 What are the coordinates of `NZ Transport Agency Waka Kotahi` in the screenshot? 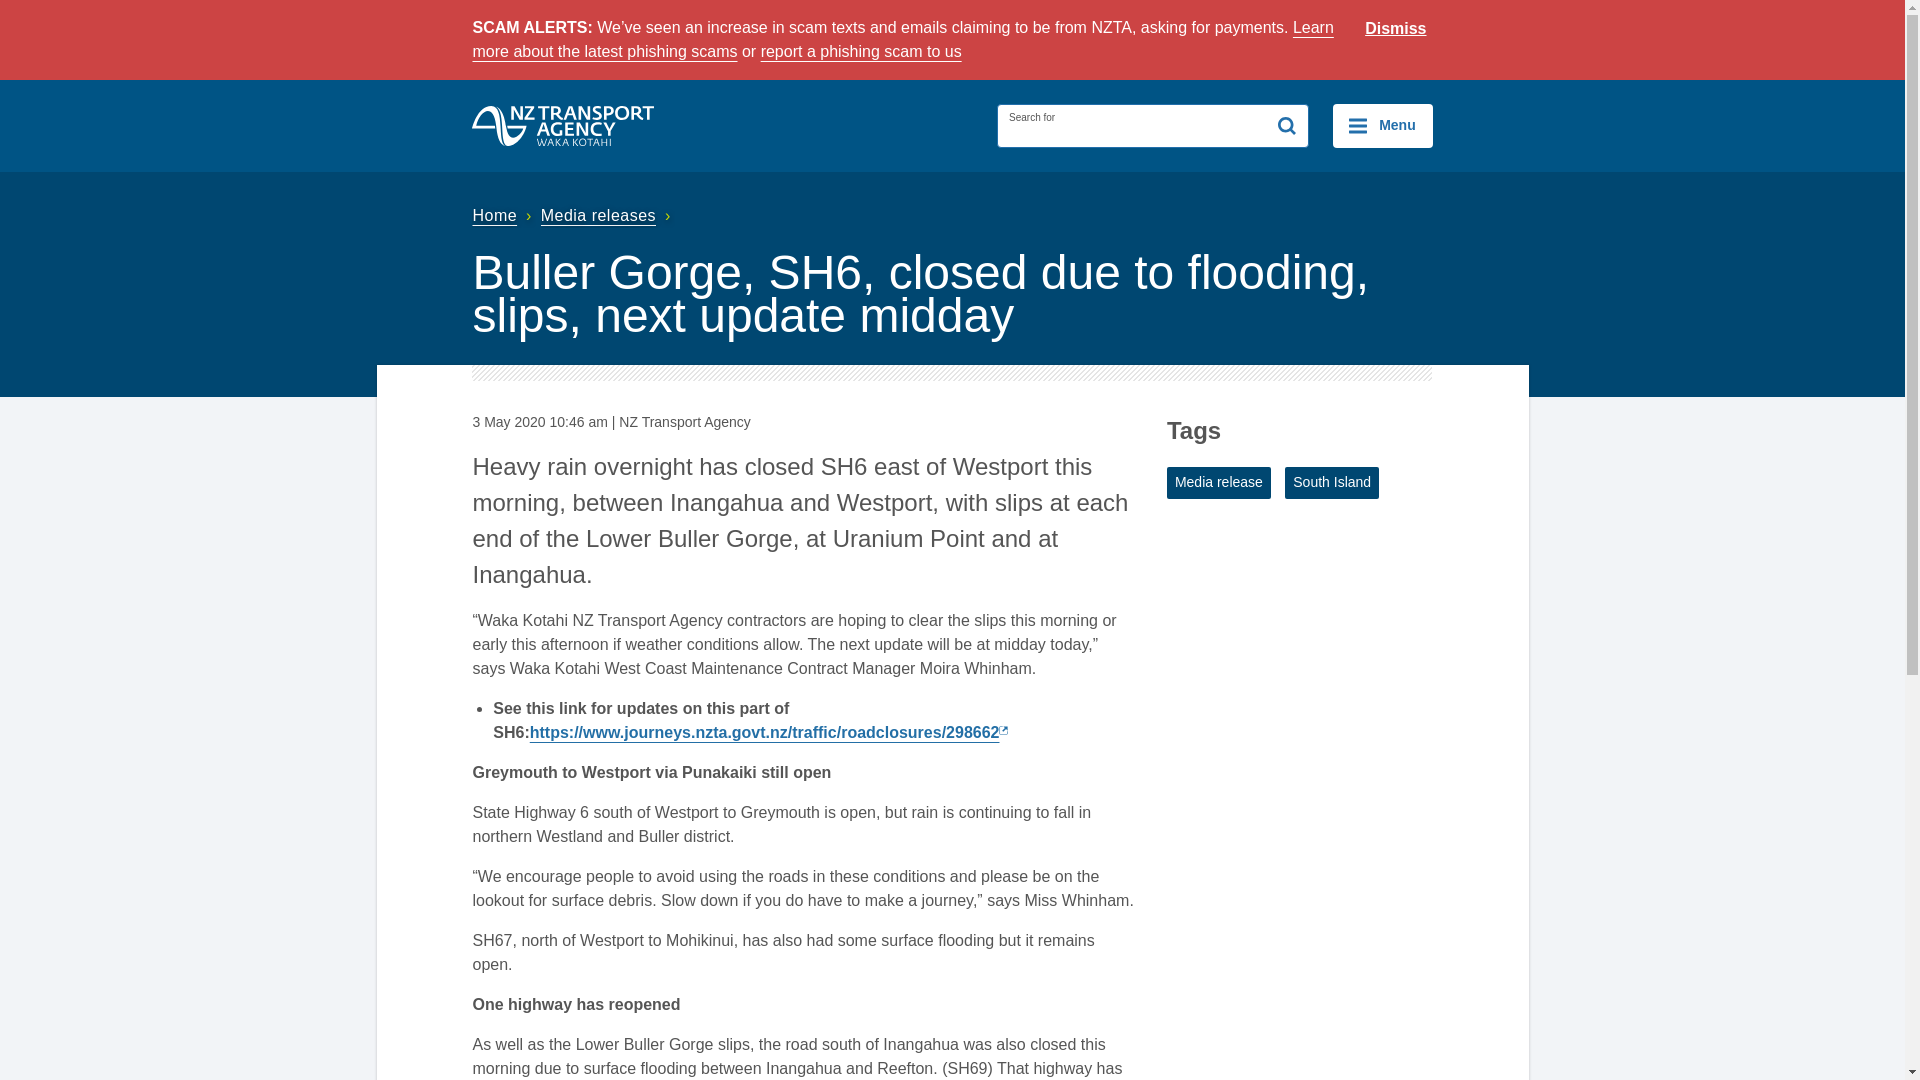 It's located at (563, 125).